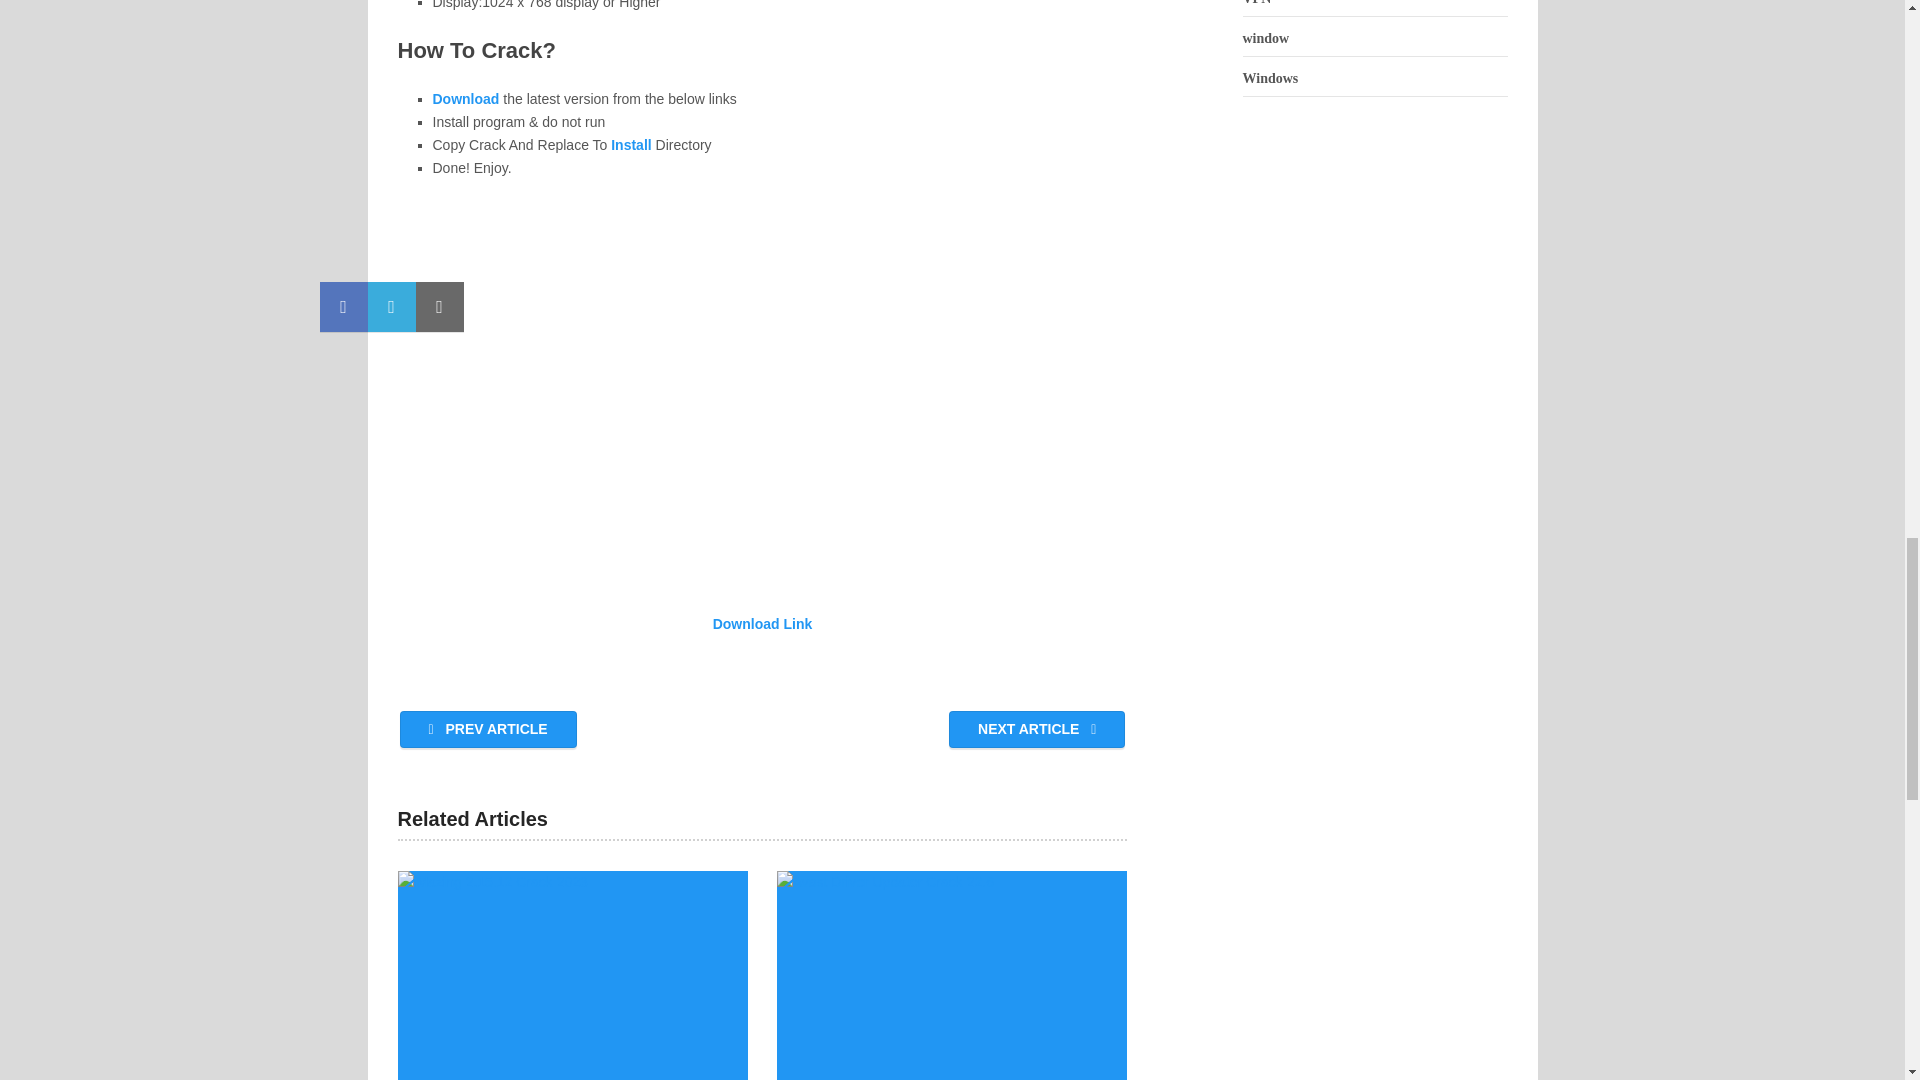 This screenshot has width=1920, height=1080. What do you see at coordinates (466, 98) in the screenshot?
I see `Download` at bounding box center [466, 98].